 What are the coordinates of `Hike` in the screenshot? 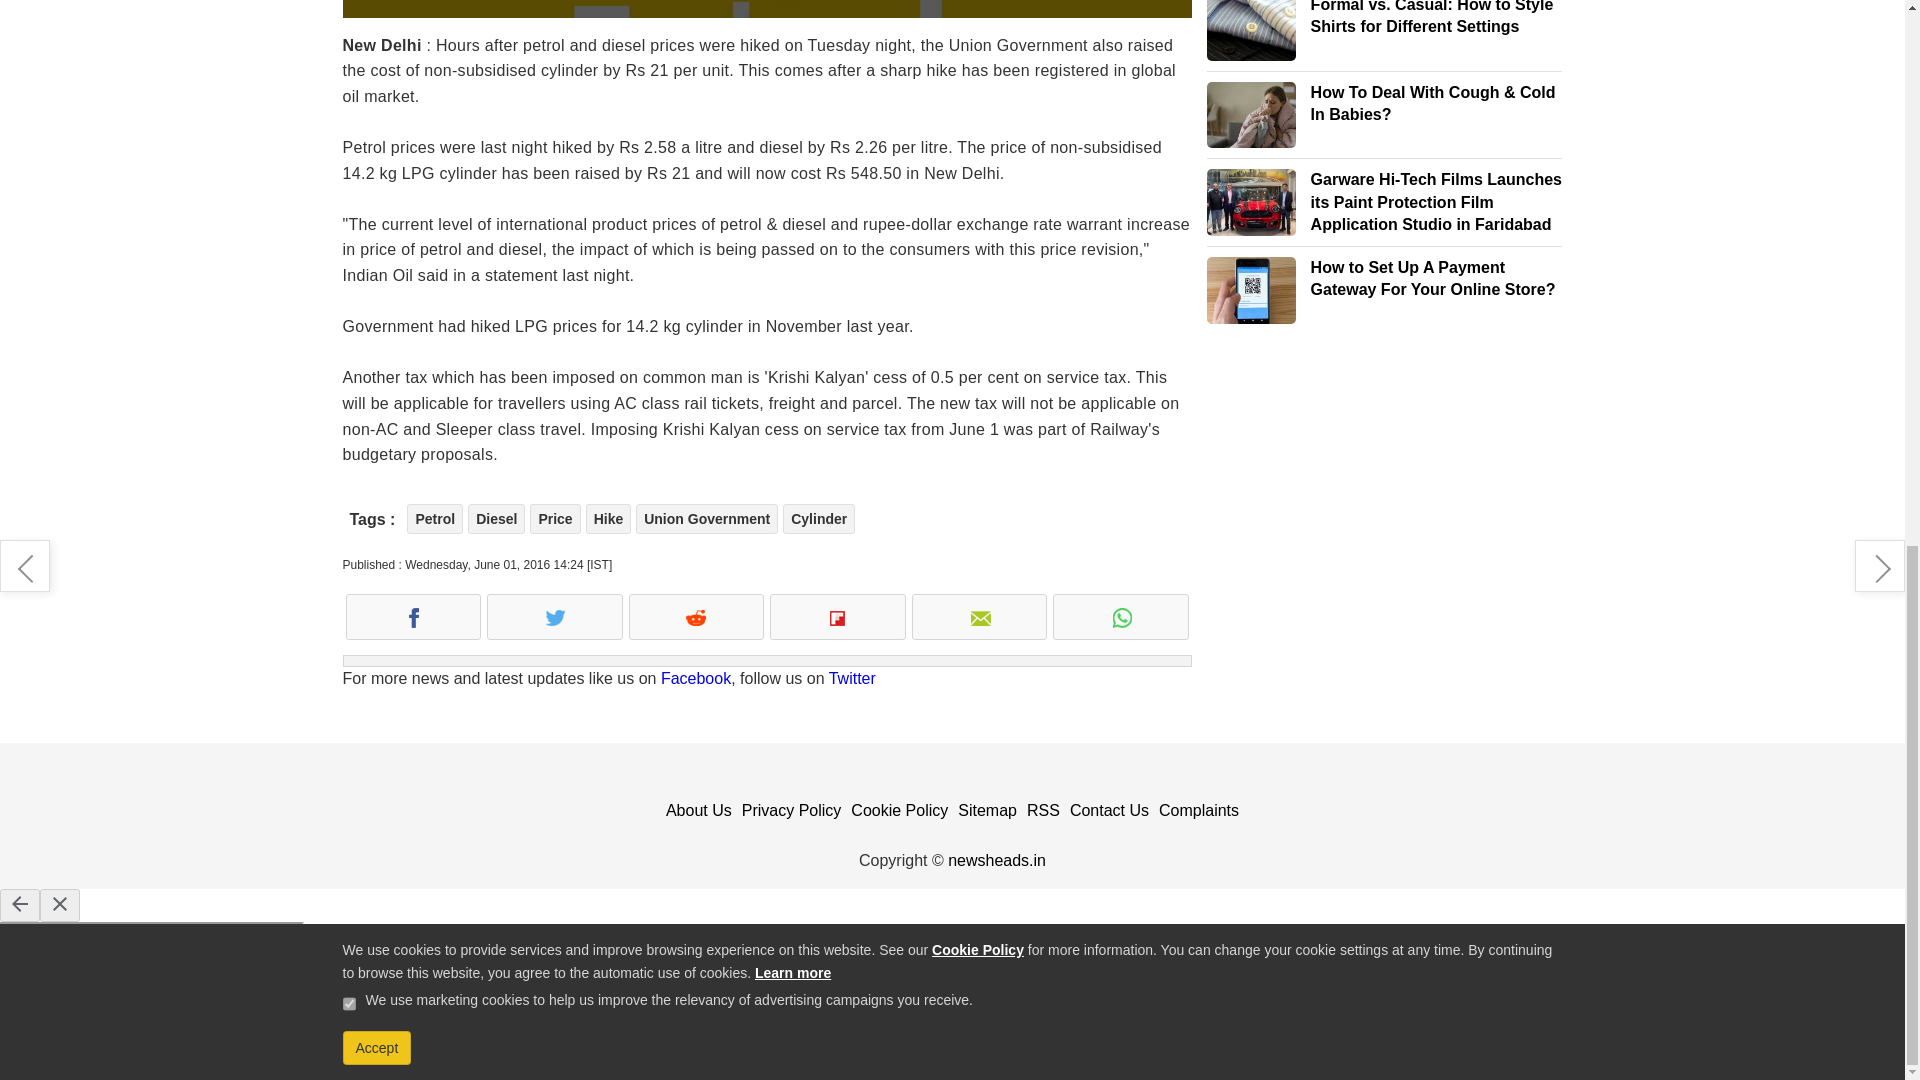 It's located at (608, 518).